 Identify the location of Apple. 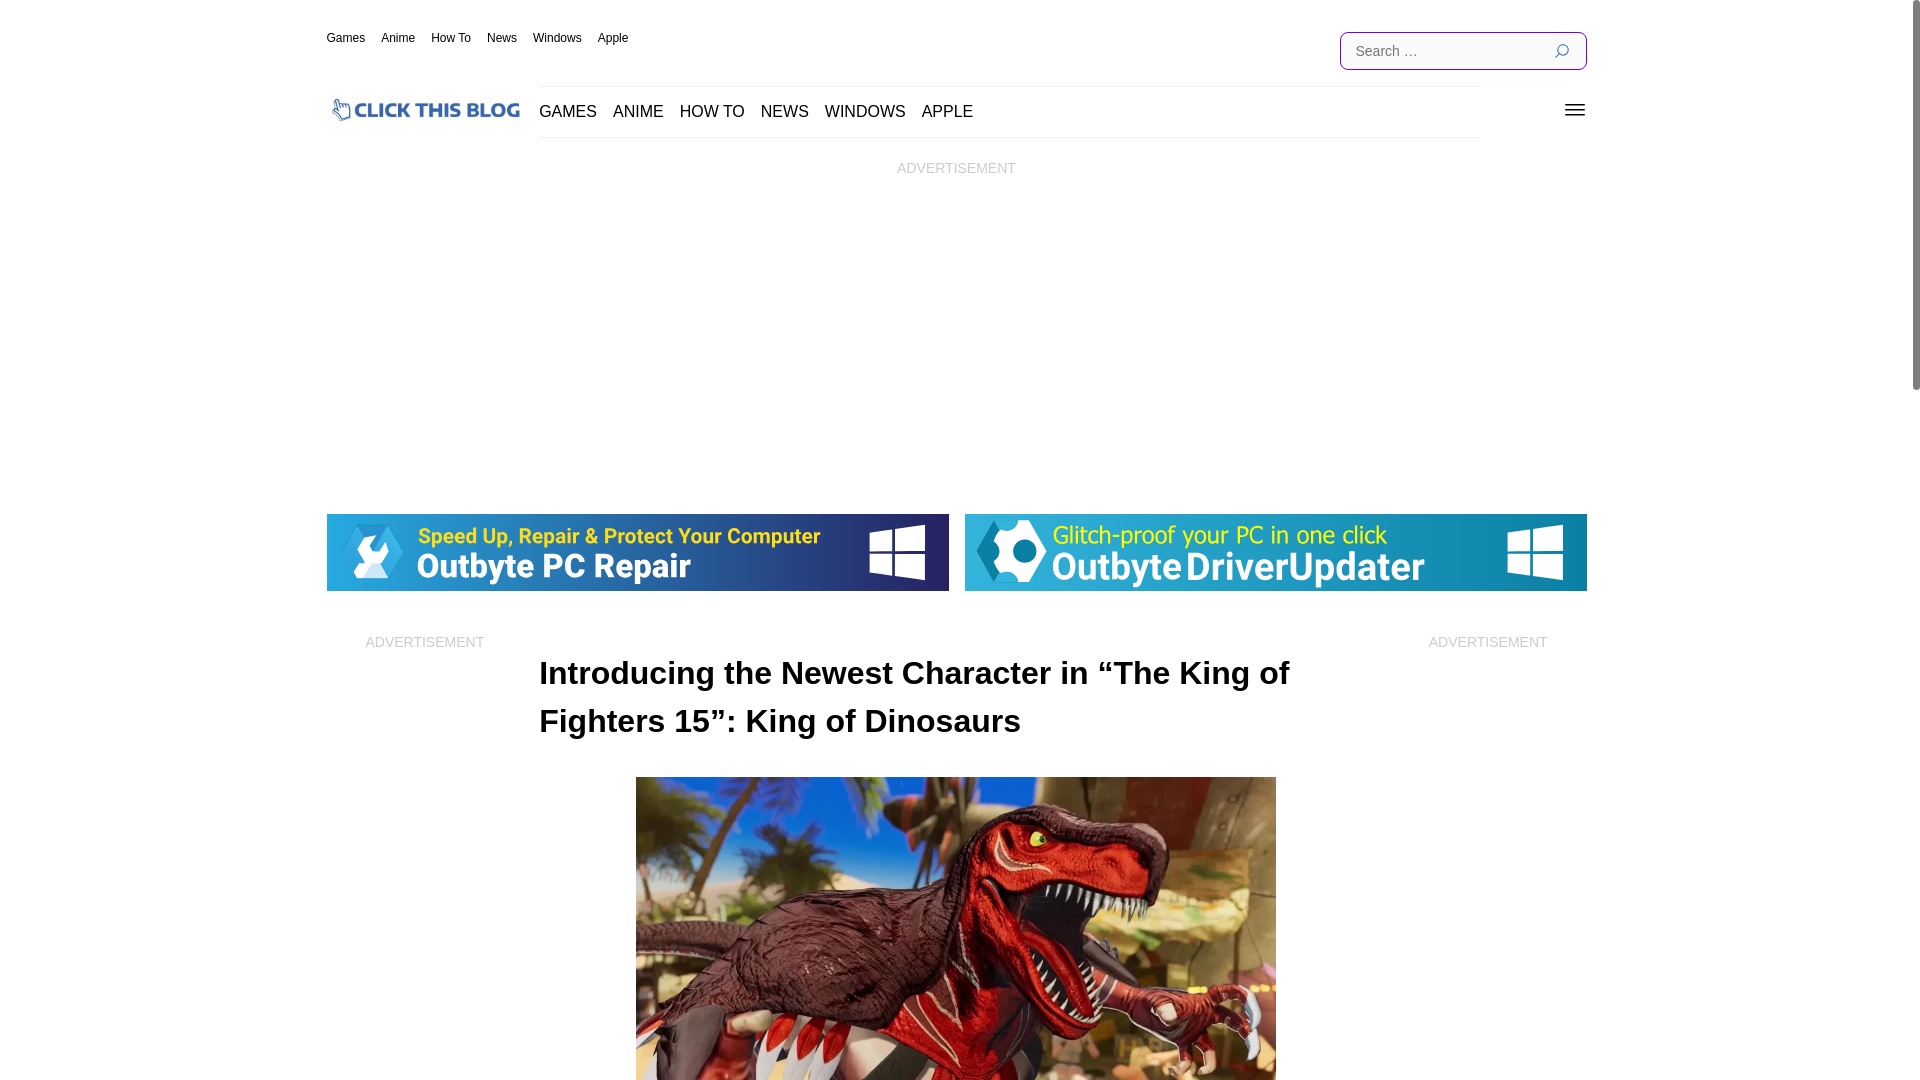
(613, 38).